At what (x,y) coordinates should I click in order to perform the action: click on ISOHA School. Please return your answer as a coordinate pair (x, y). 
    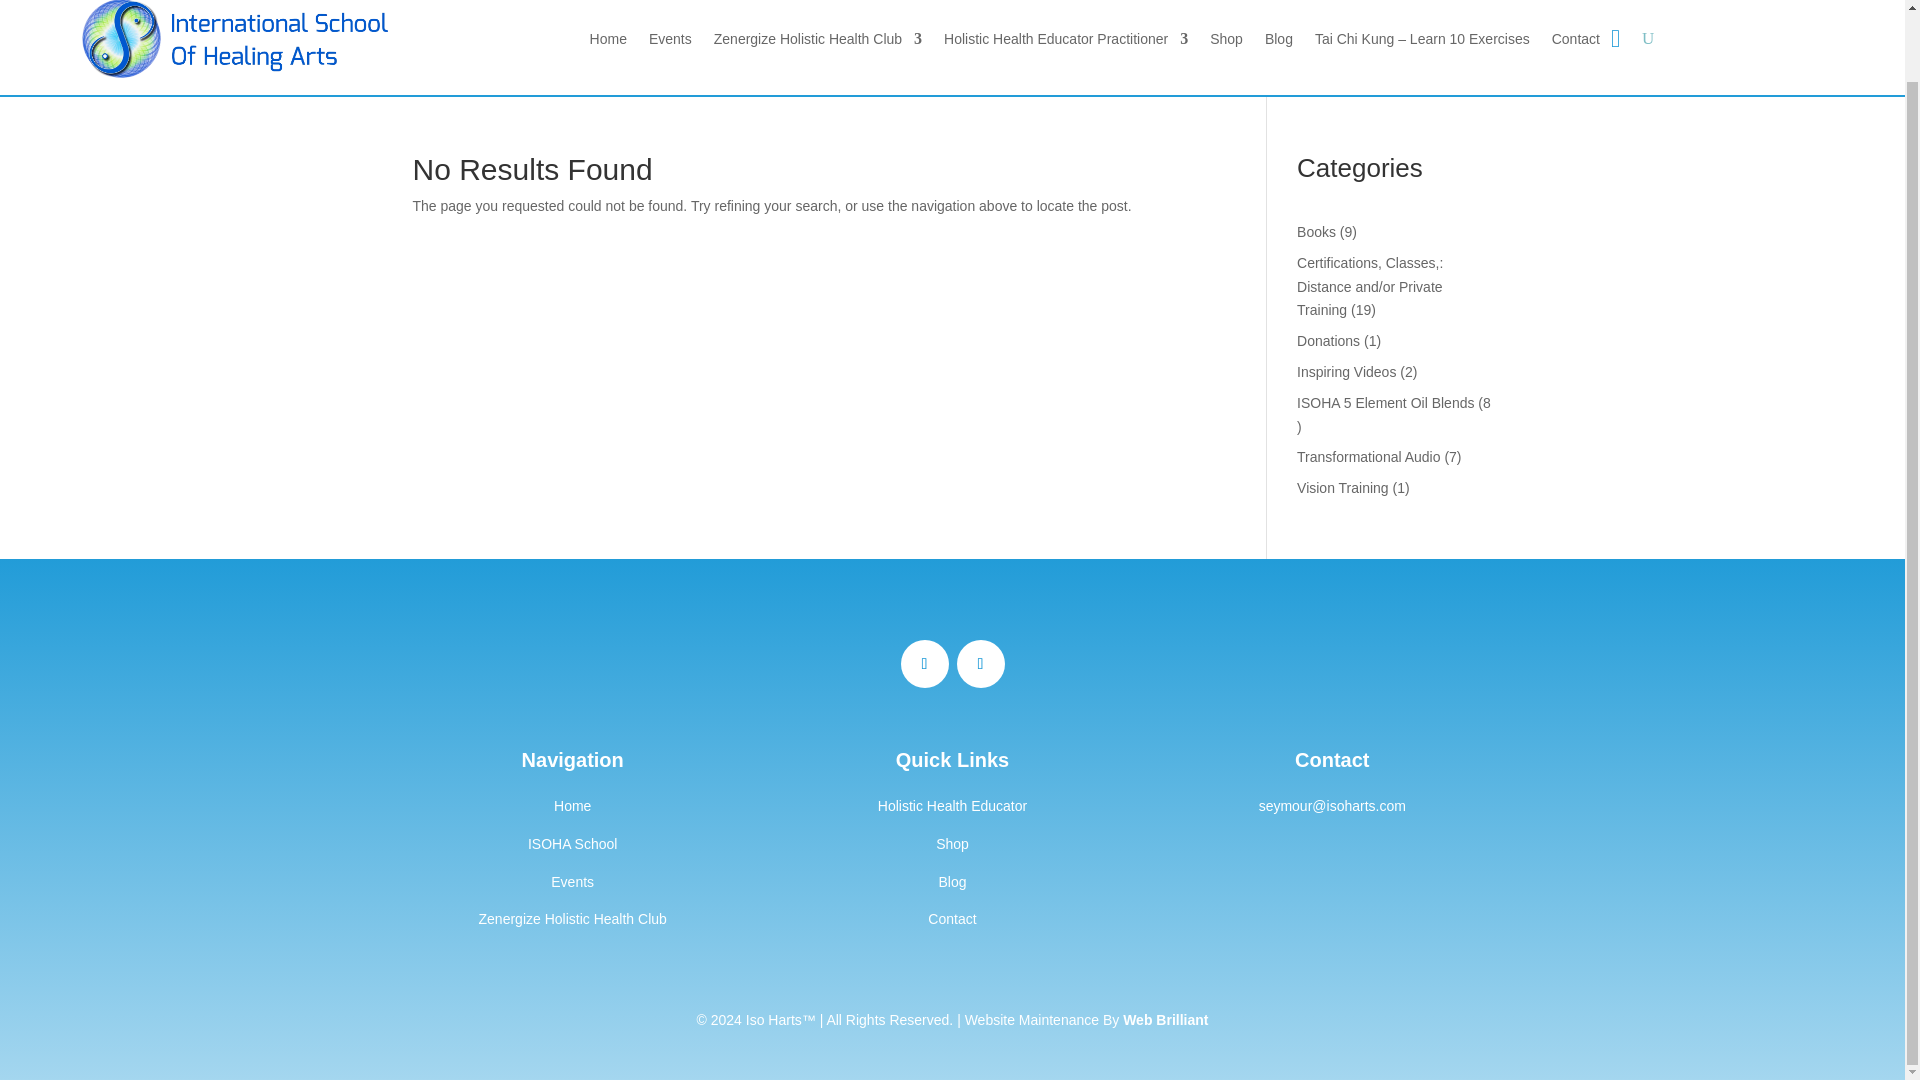
    Looking at the image, I should click on (573, 844).